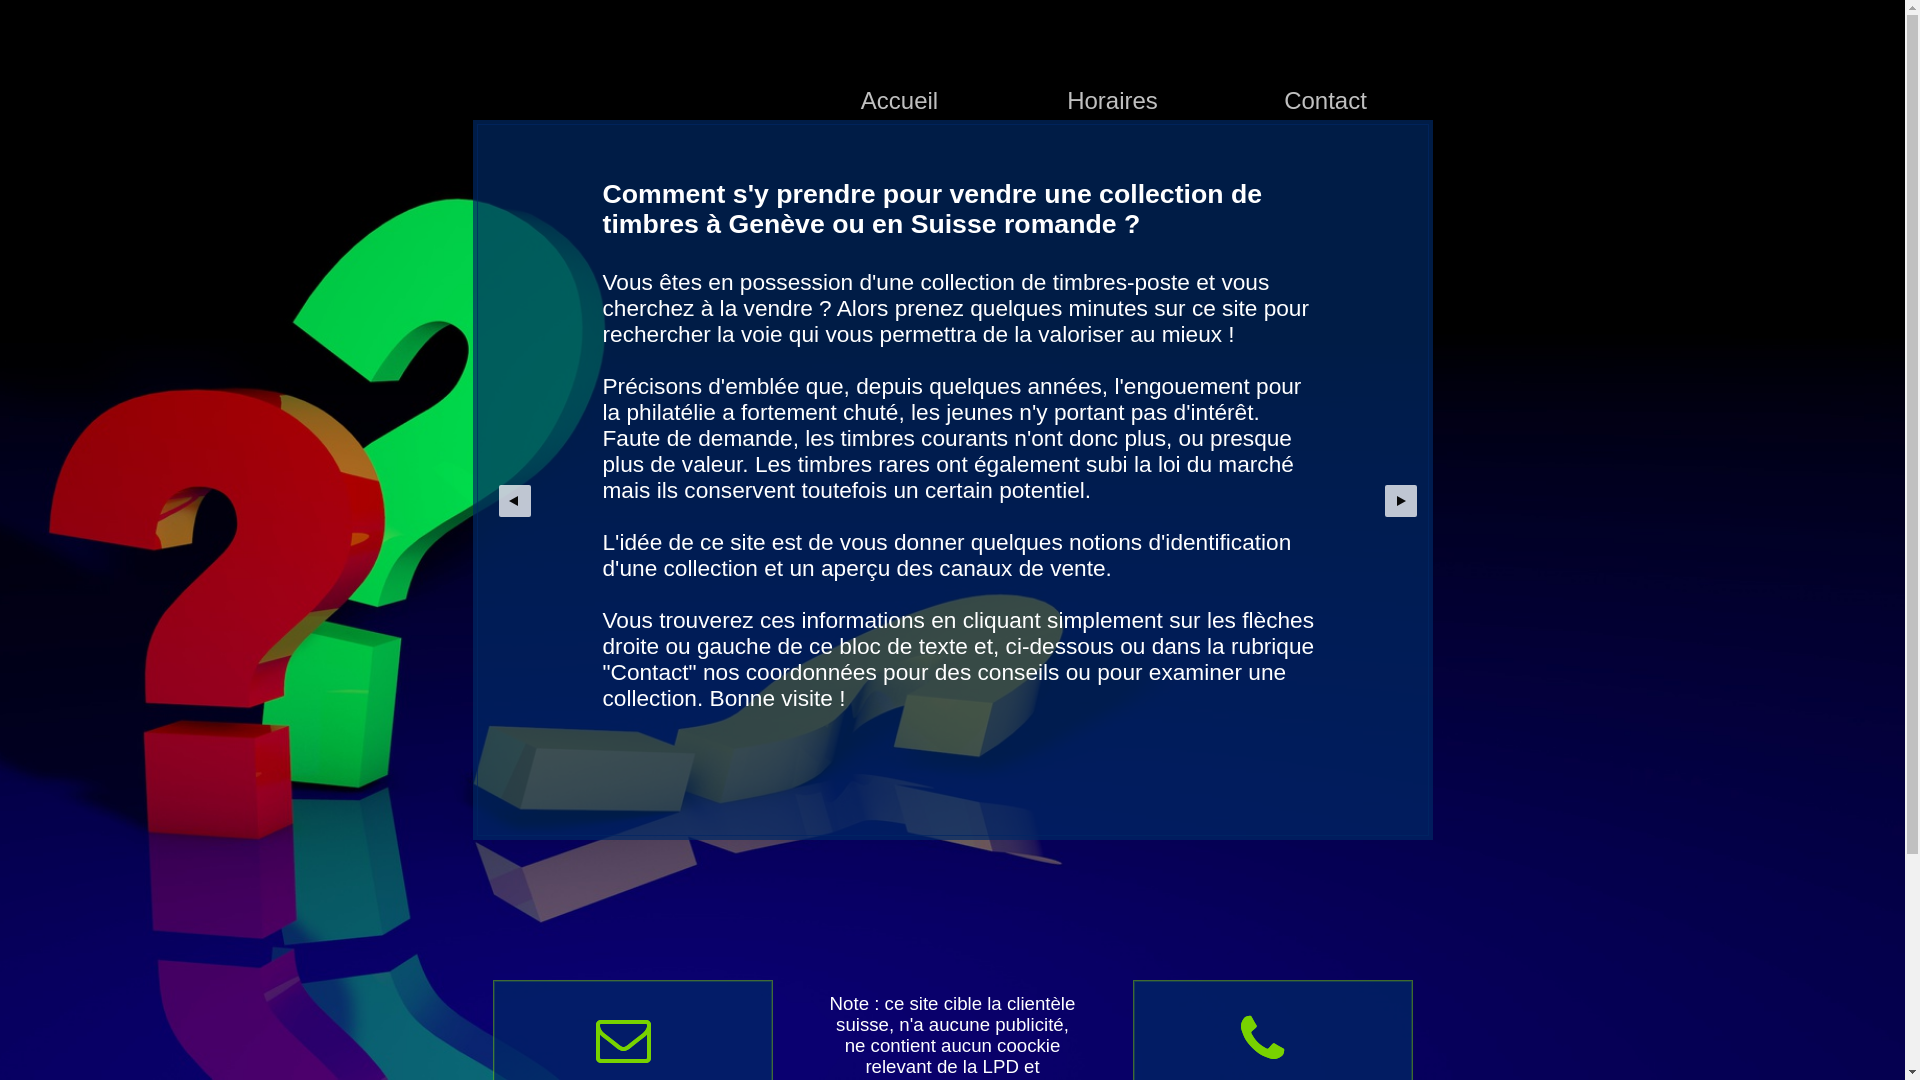 Image resolution: width=1920 pixels, height=1080 pixels. What do you see at coordinates (1112, 60) in the screenshot?
I see `Horaires` at bounding box center [1112, 60].